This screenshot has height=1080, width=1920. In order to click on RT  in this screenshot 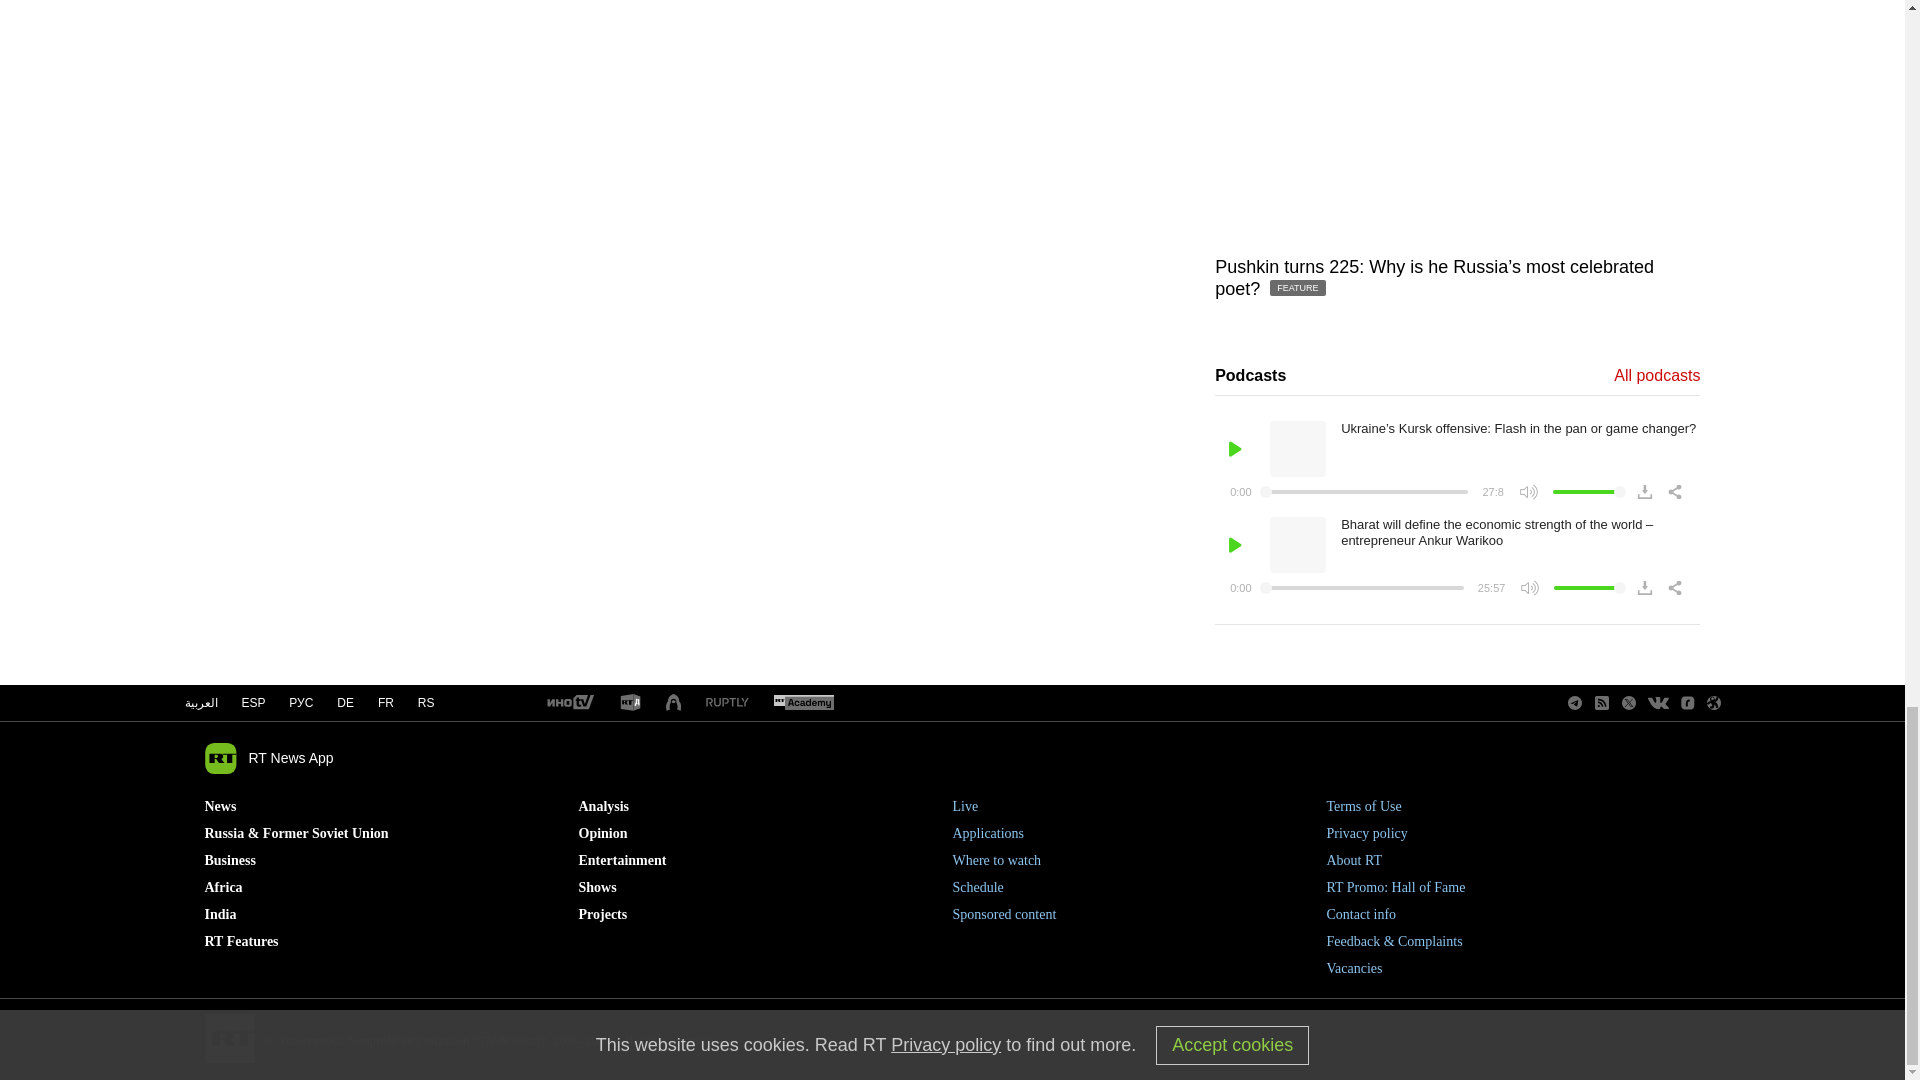, I will do `click(569, 703)`.